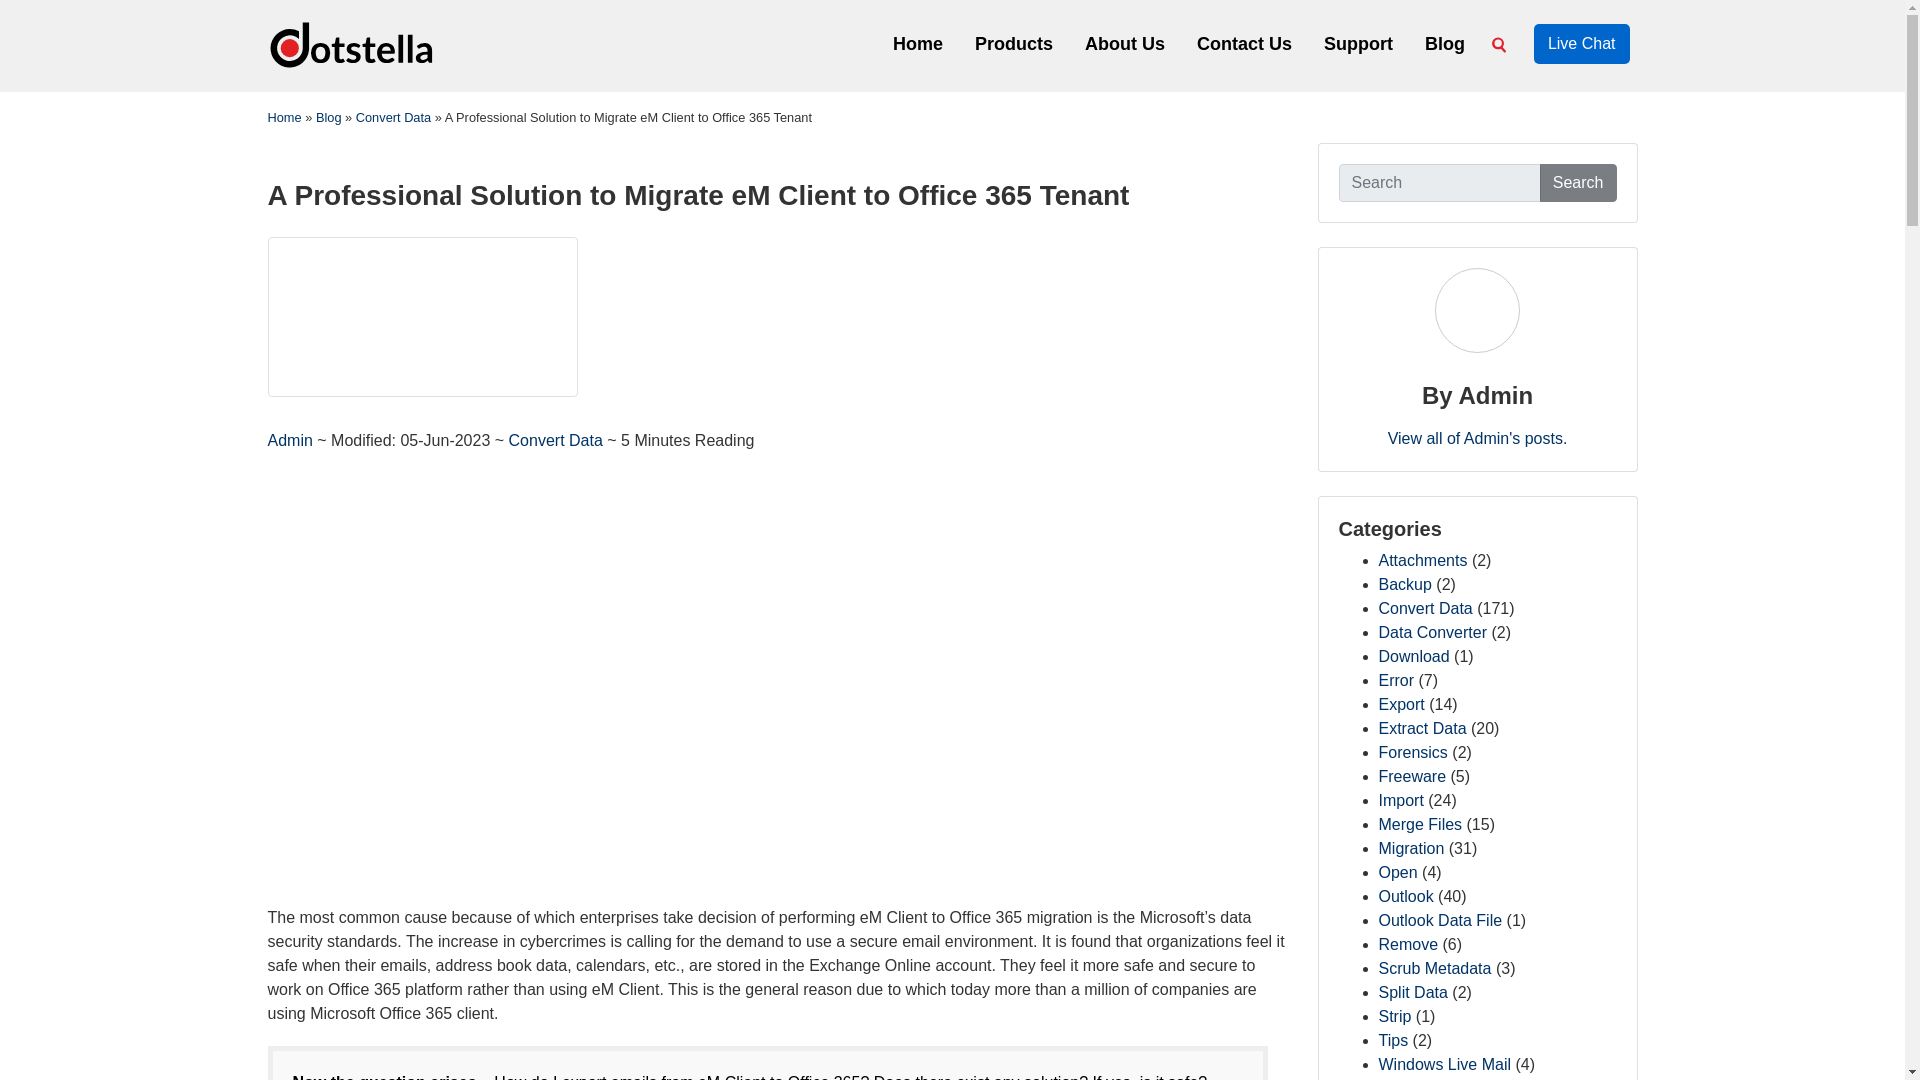 Image resolution: width=1920 pixels, height=1080 pixels. Describe the element at coordinates (1432, 632) in the screenshot. I see `Data Converter` at that location.